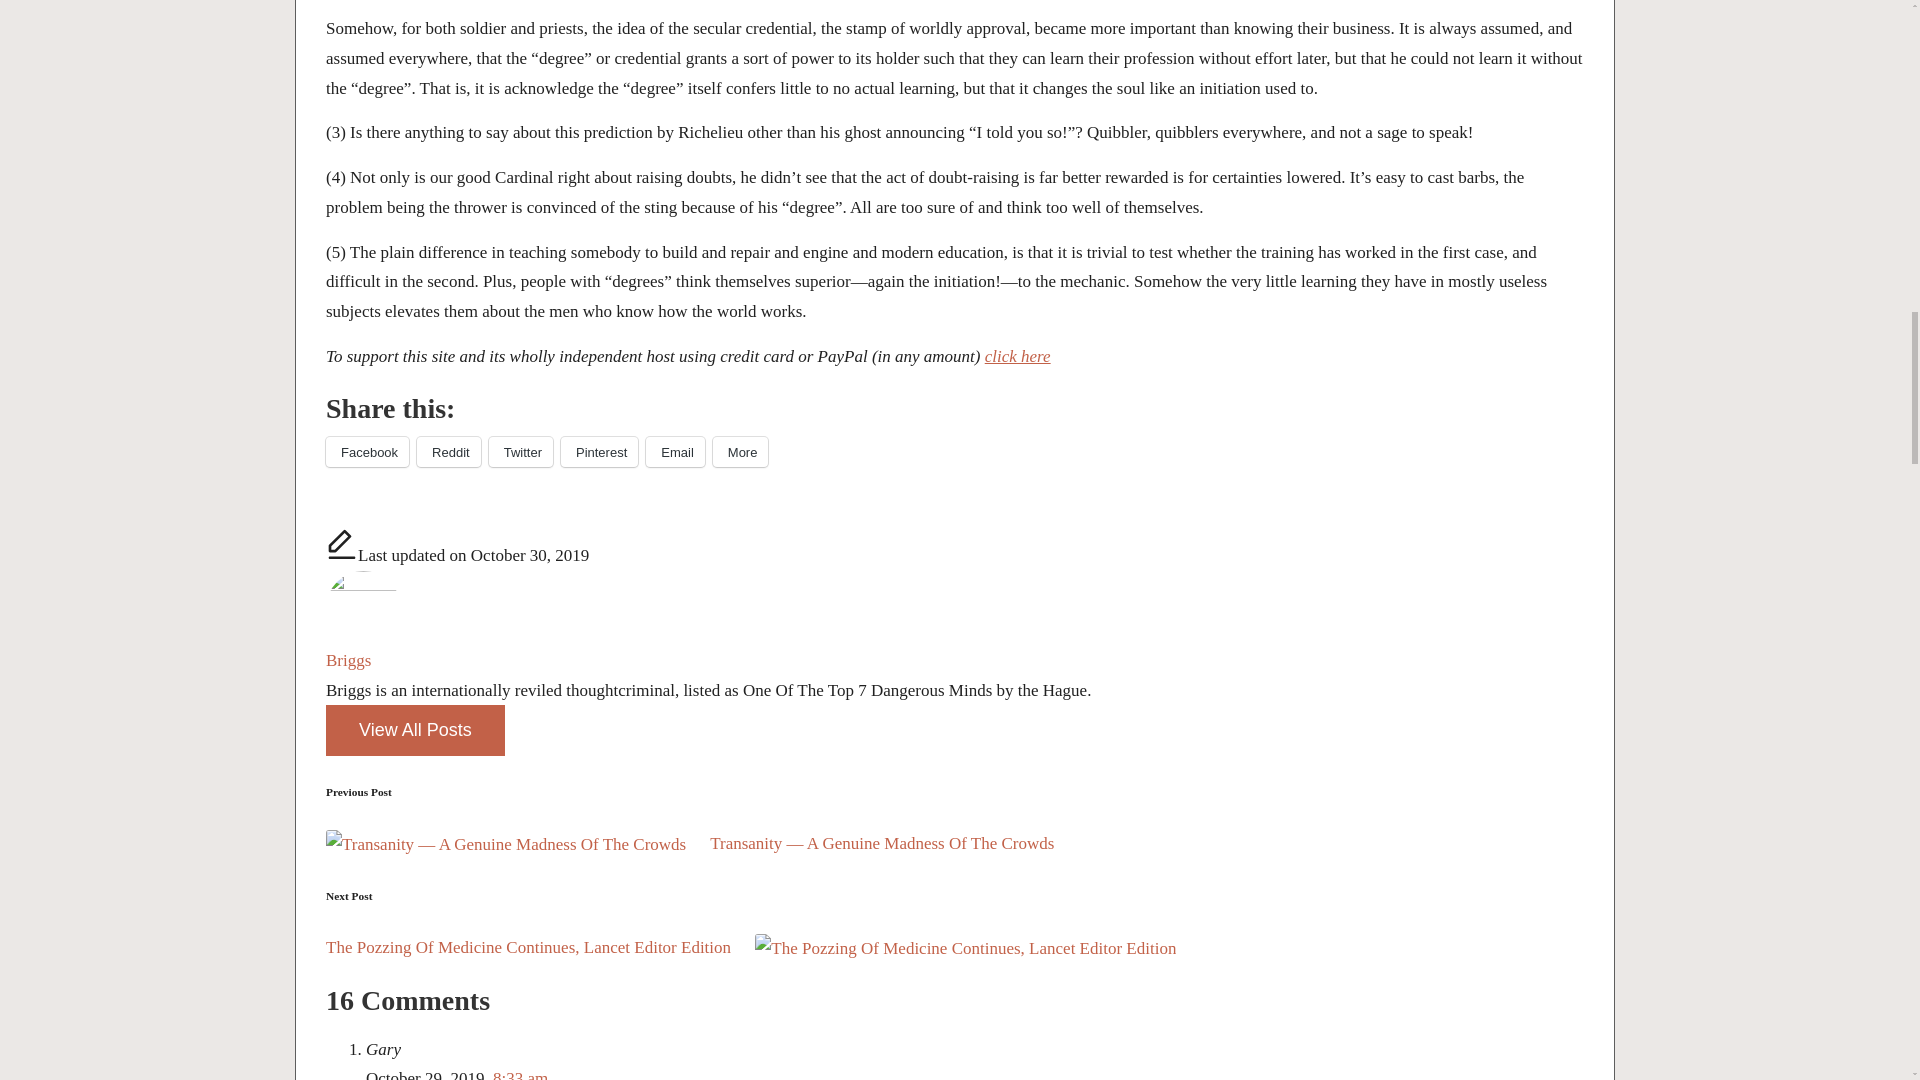  I want to click on Briggs, so click(348, 660).